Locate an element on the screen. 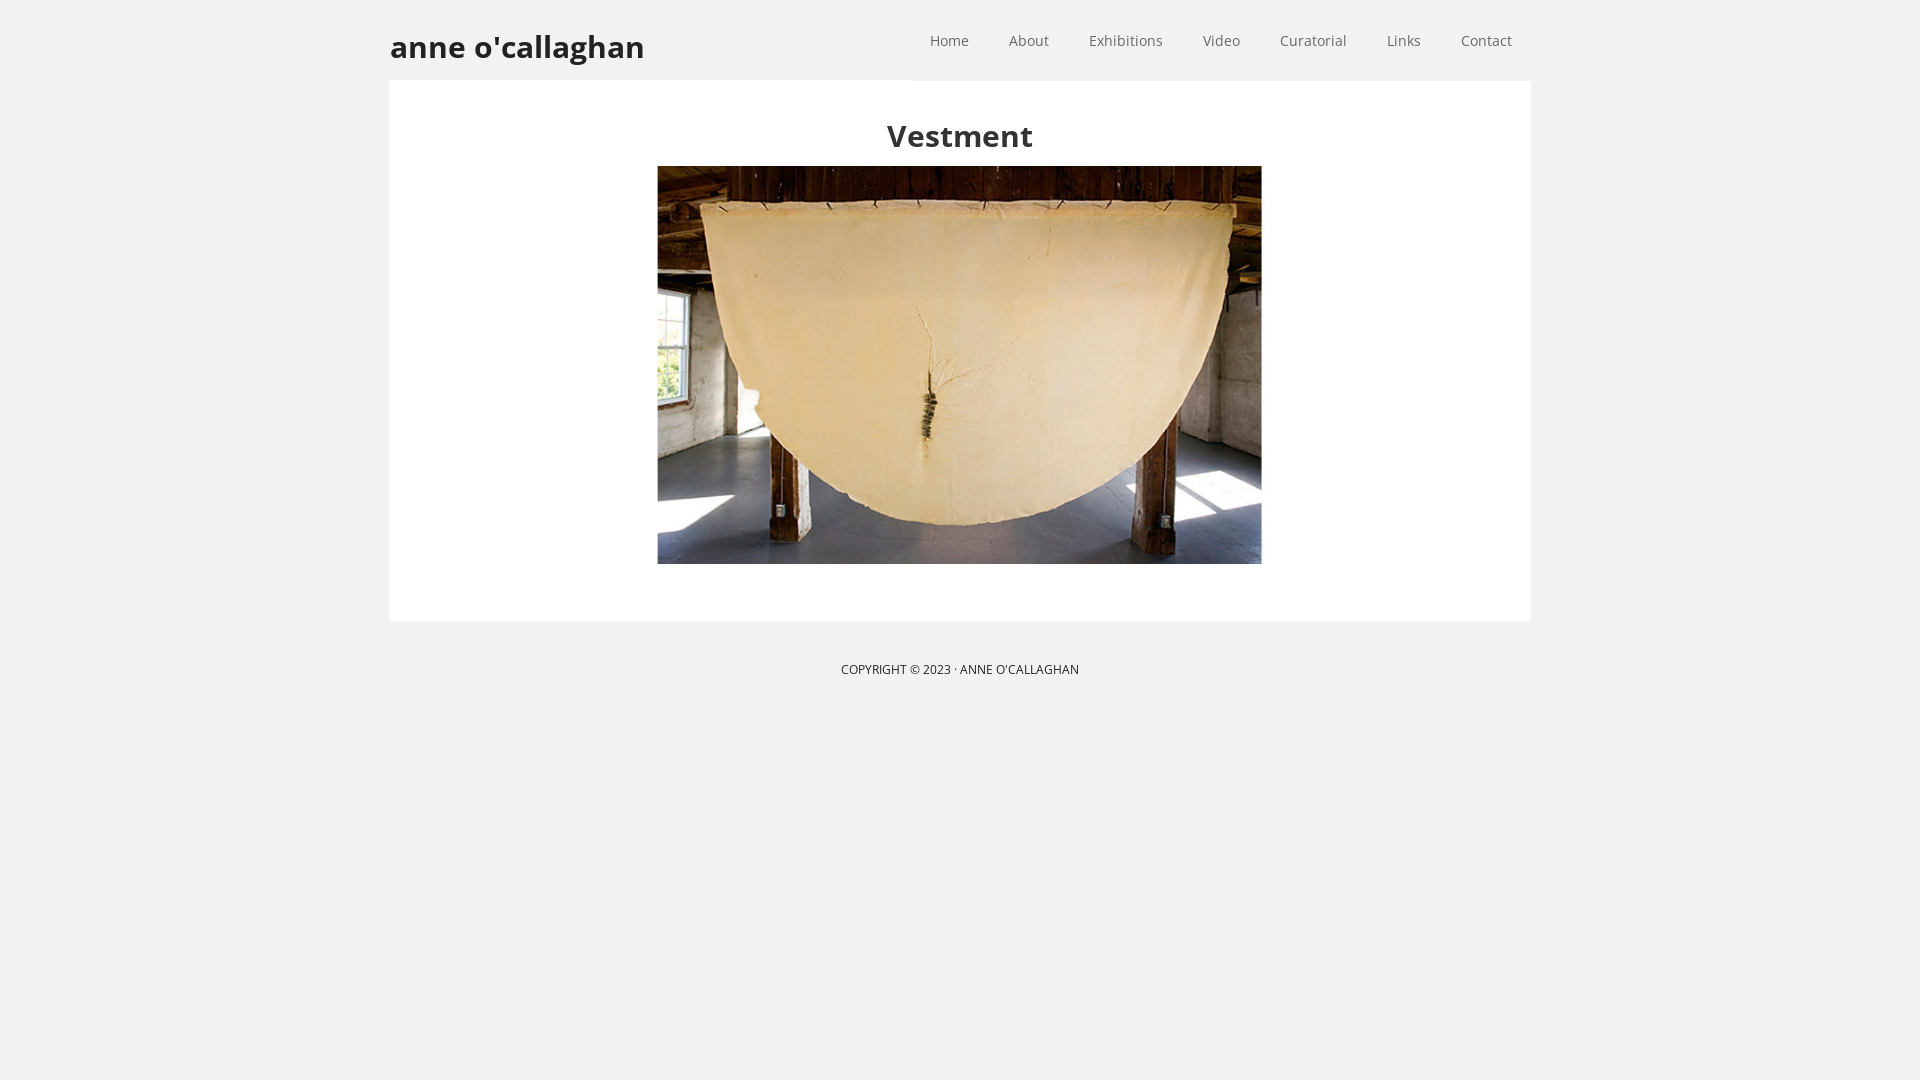 Image resolution: width=1920 pixels, height=1080 pixels. Curatorial is located at coordinates (1314, 40).